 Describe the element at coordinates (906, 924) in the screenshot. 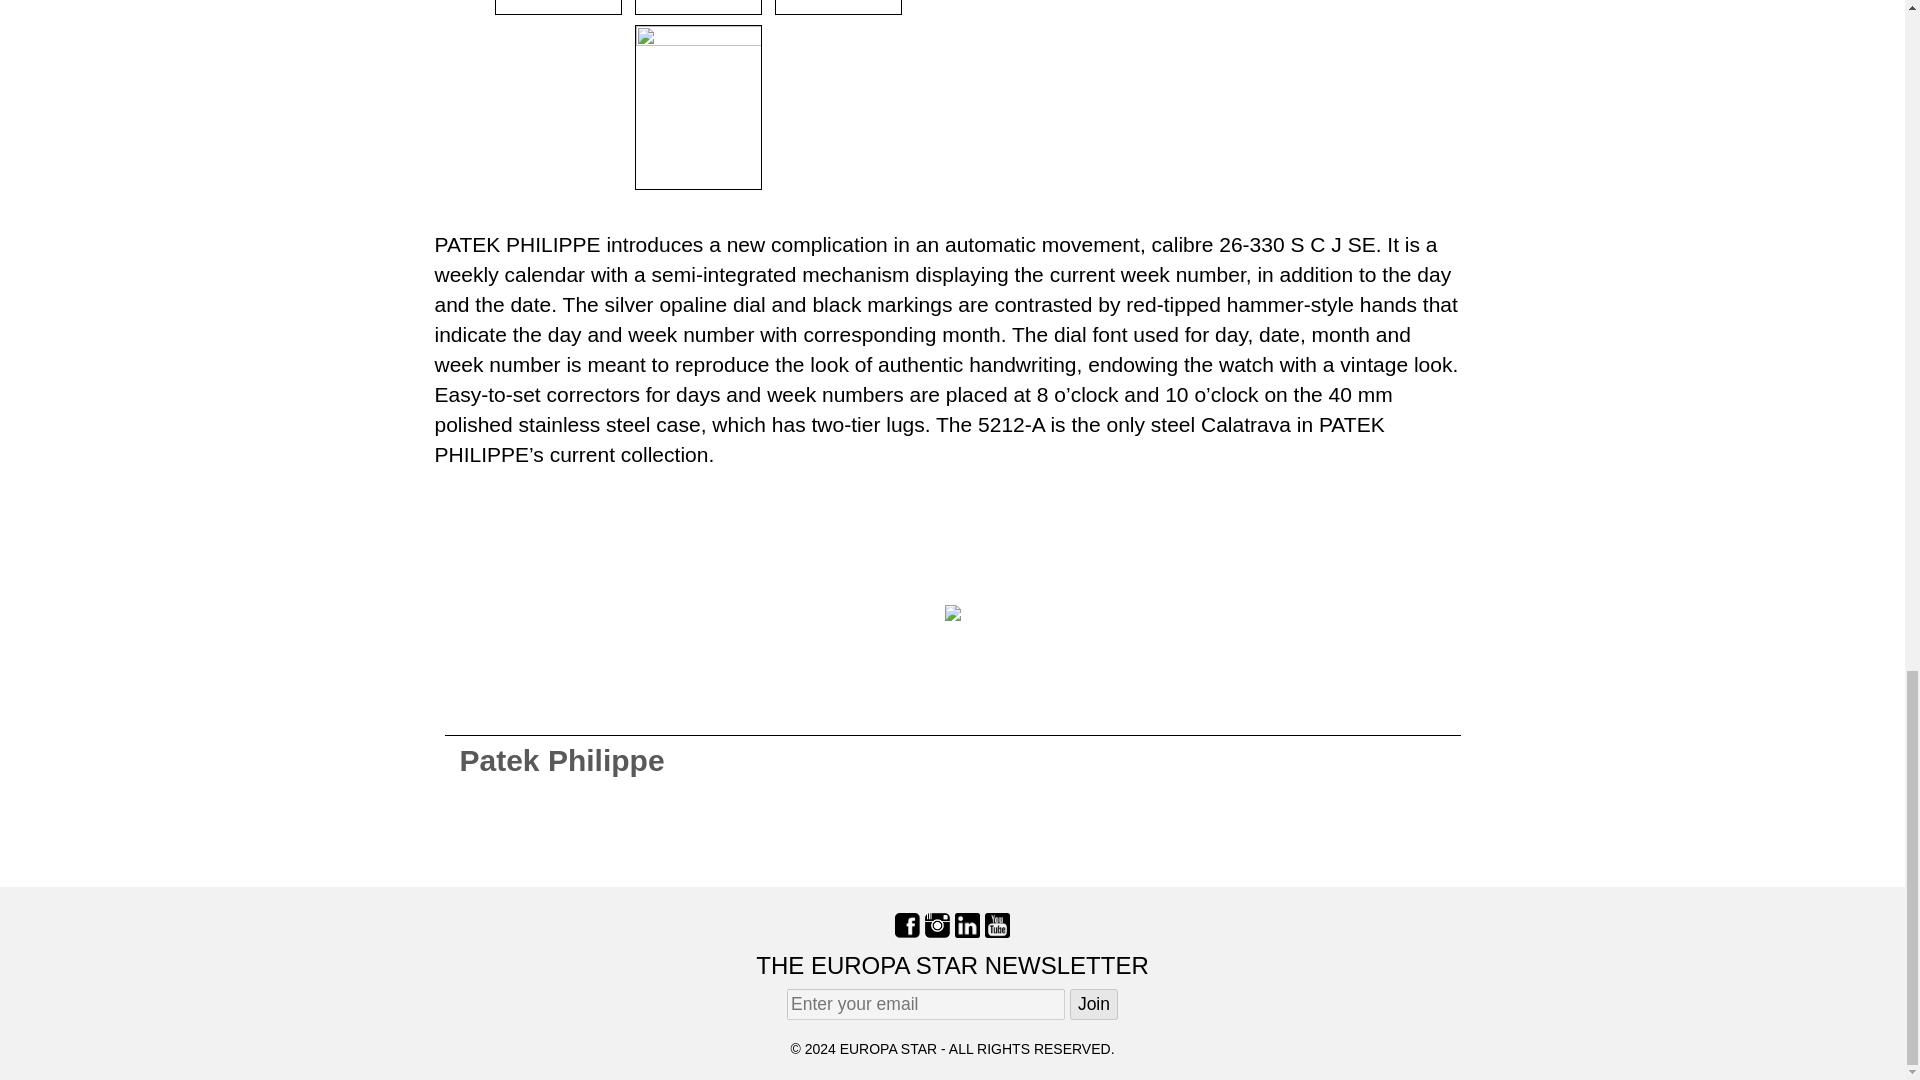

I see `Facebook` at that location.